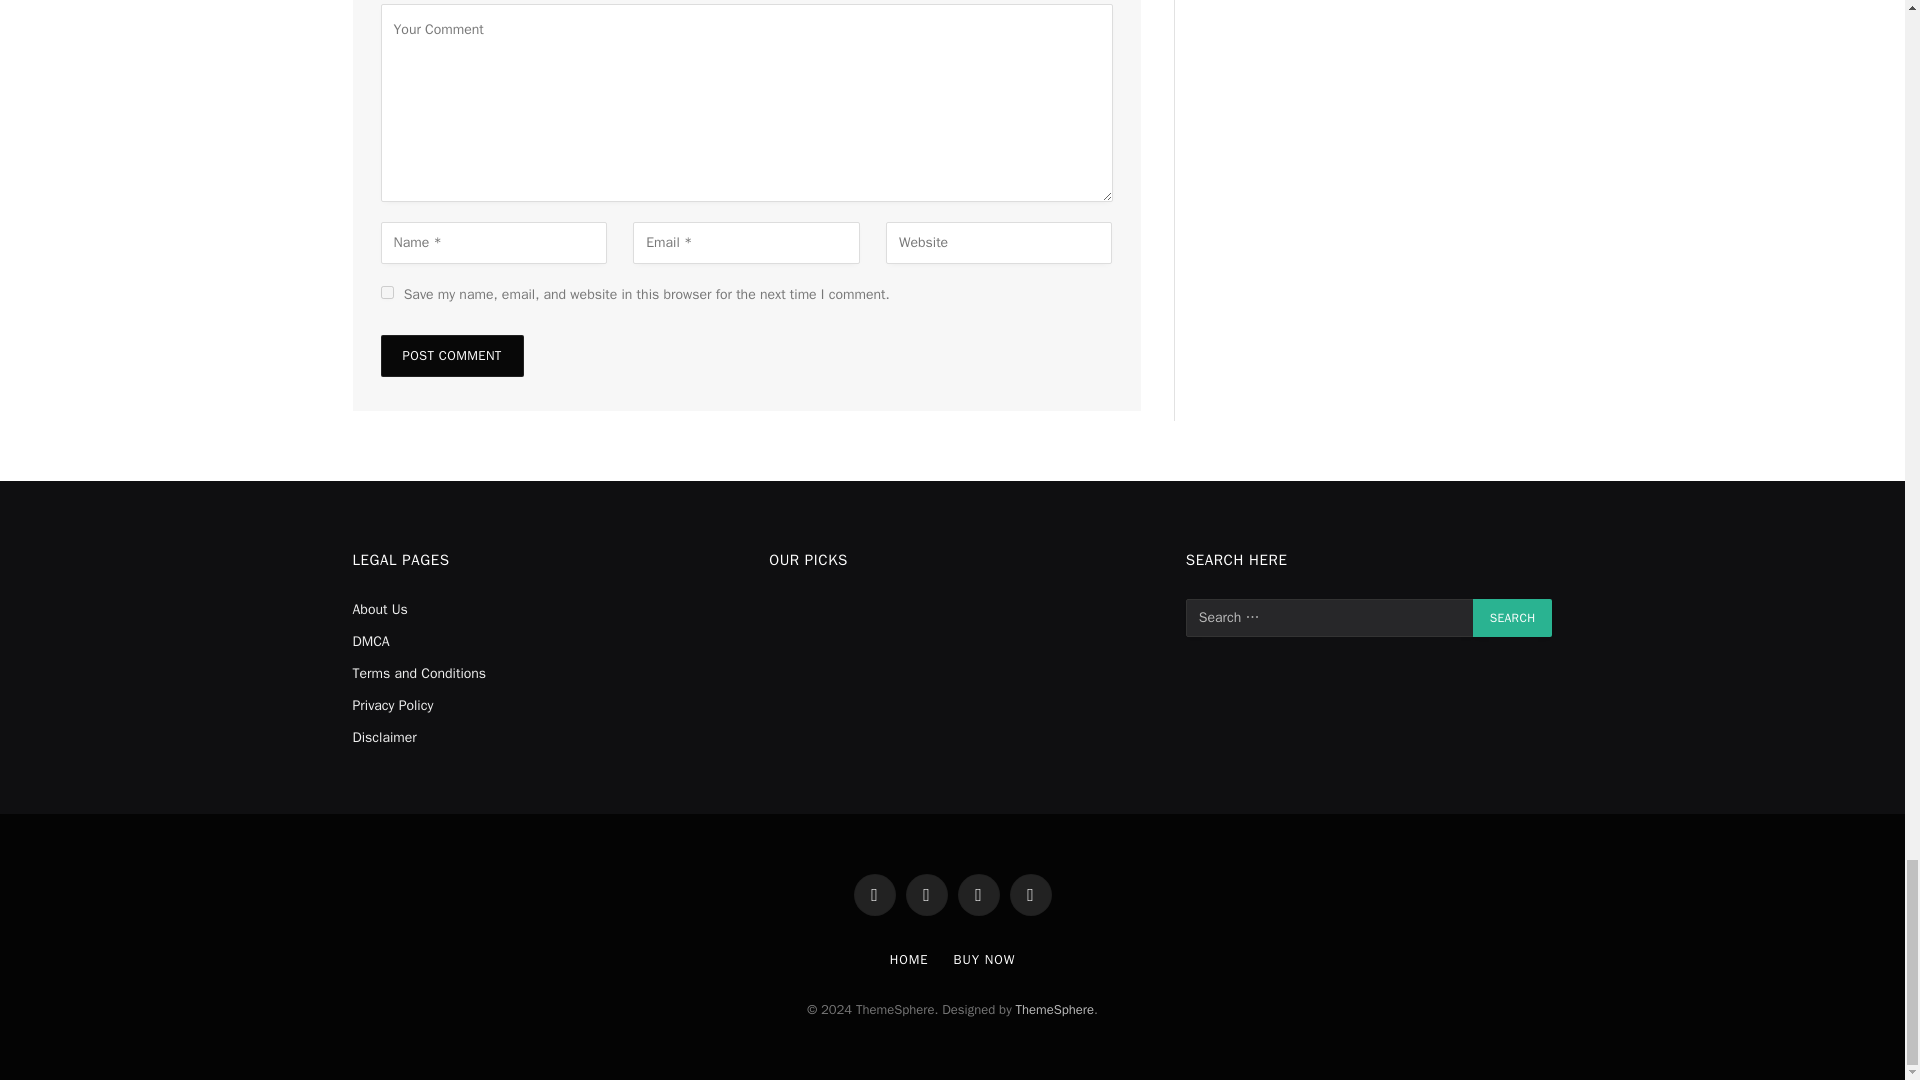  I want to click on Post Comment, so click(451, 355).